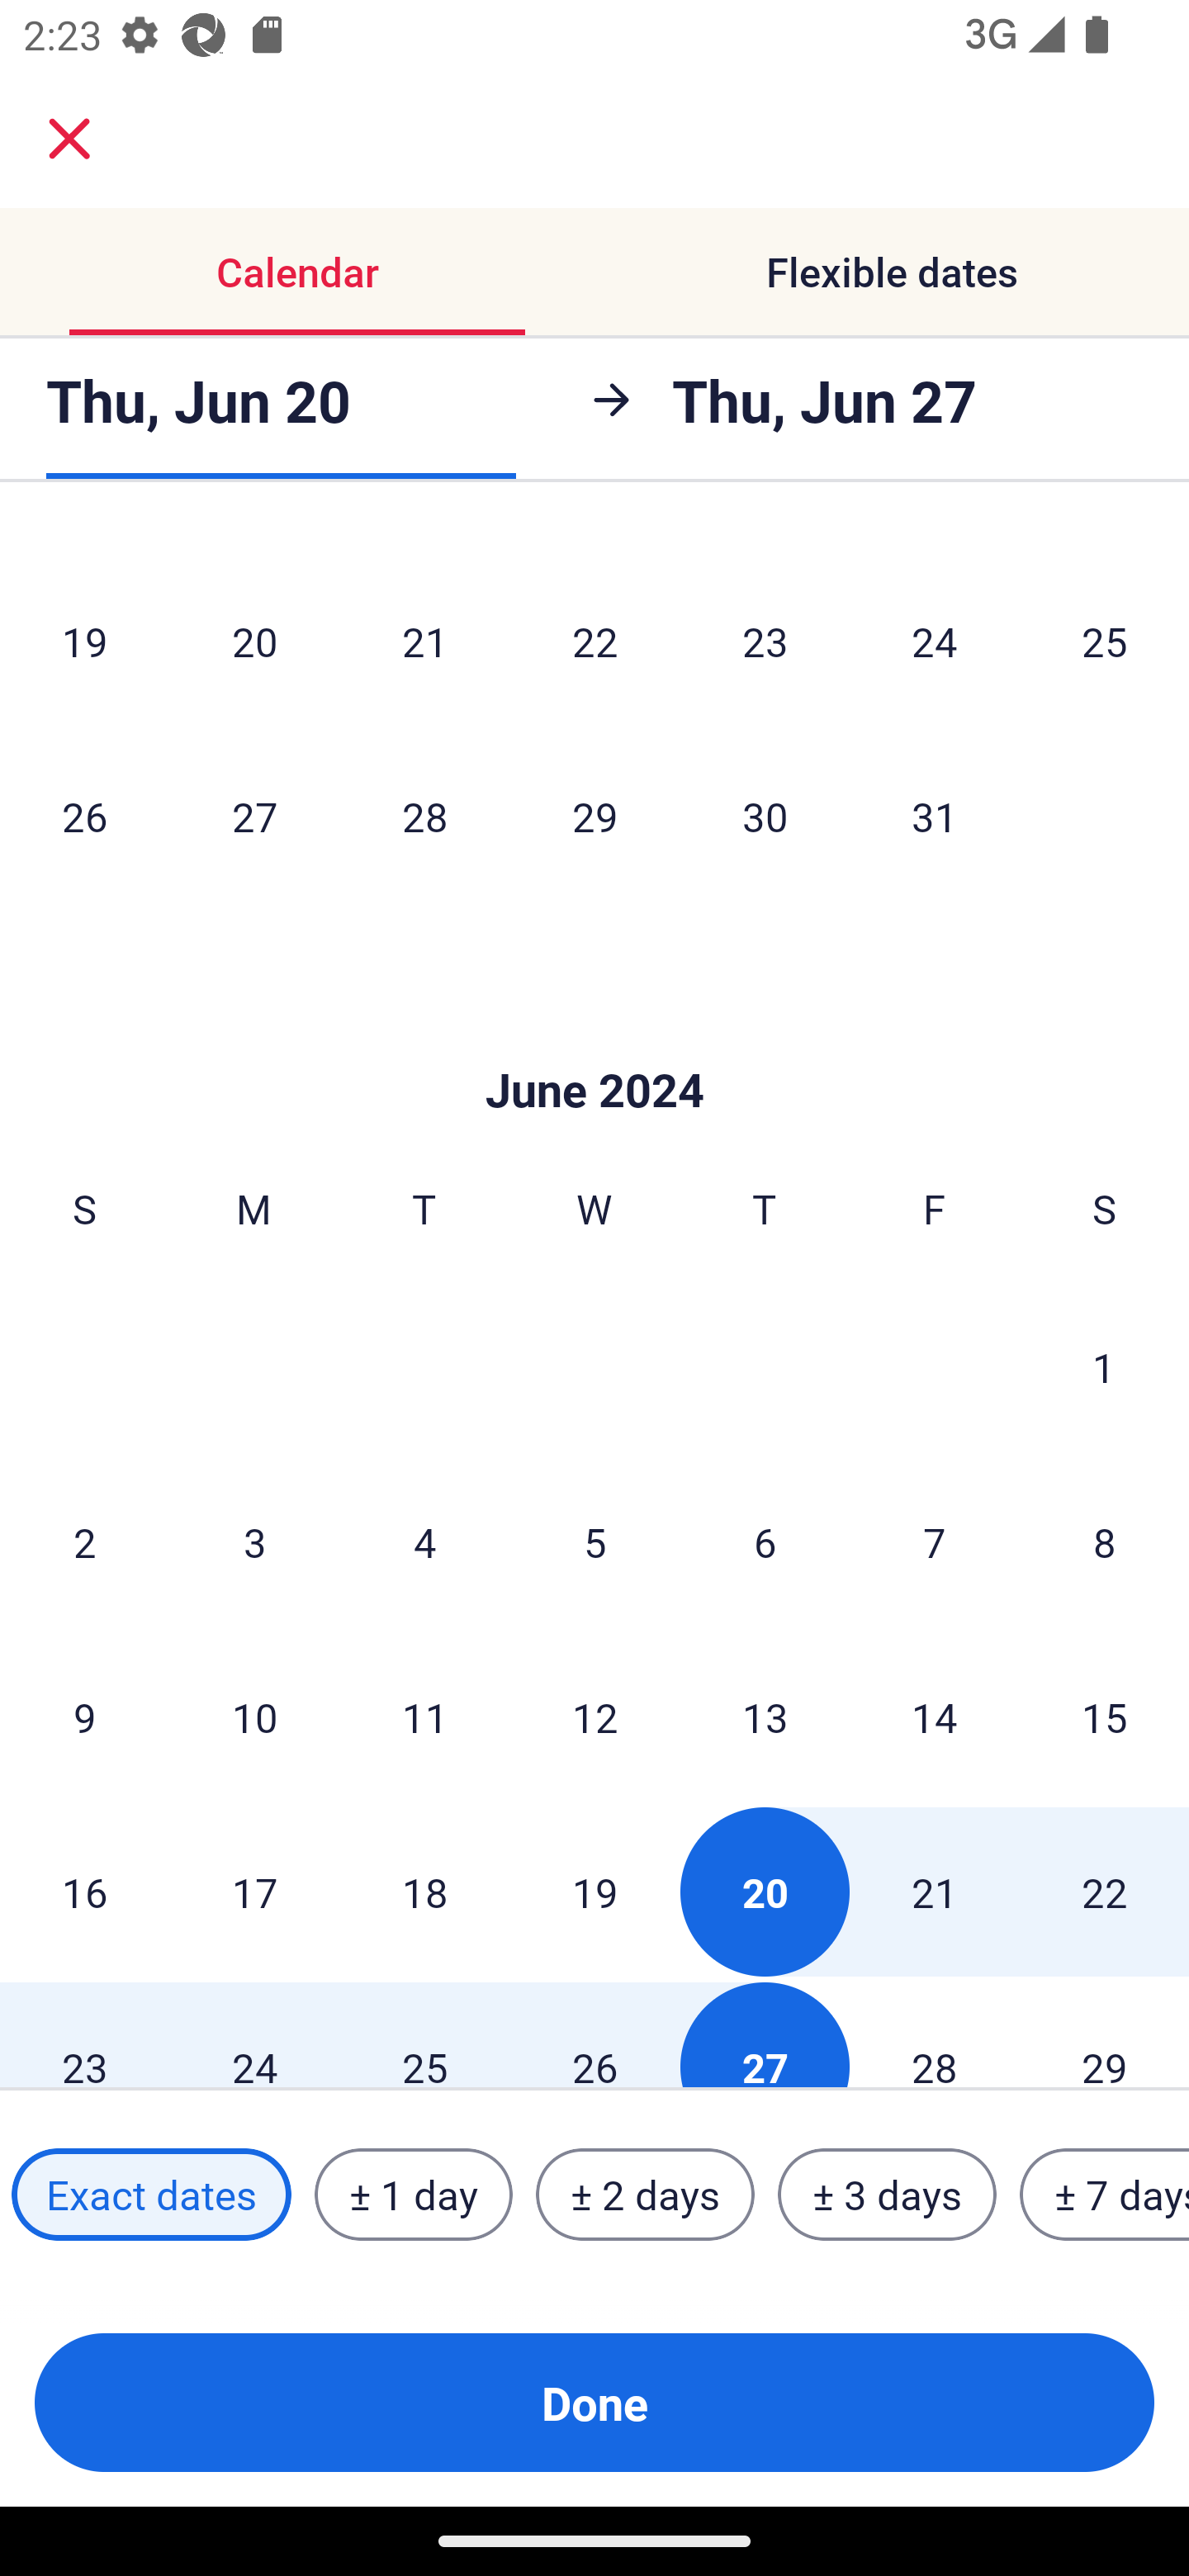 The height and width of the screenshot is (2576, 1189). Describe the element at coordinates (1105, 1717) in the screenshot. I see `15 Saturday, June 15, 2024` at that location.